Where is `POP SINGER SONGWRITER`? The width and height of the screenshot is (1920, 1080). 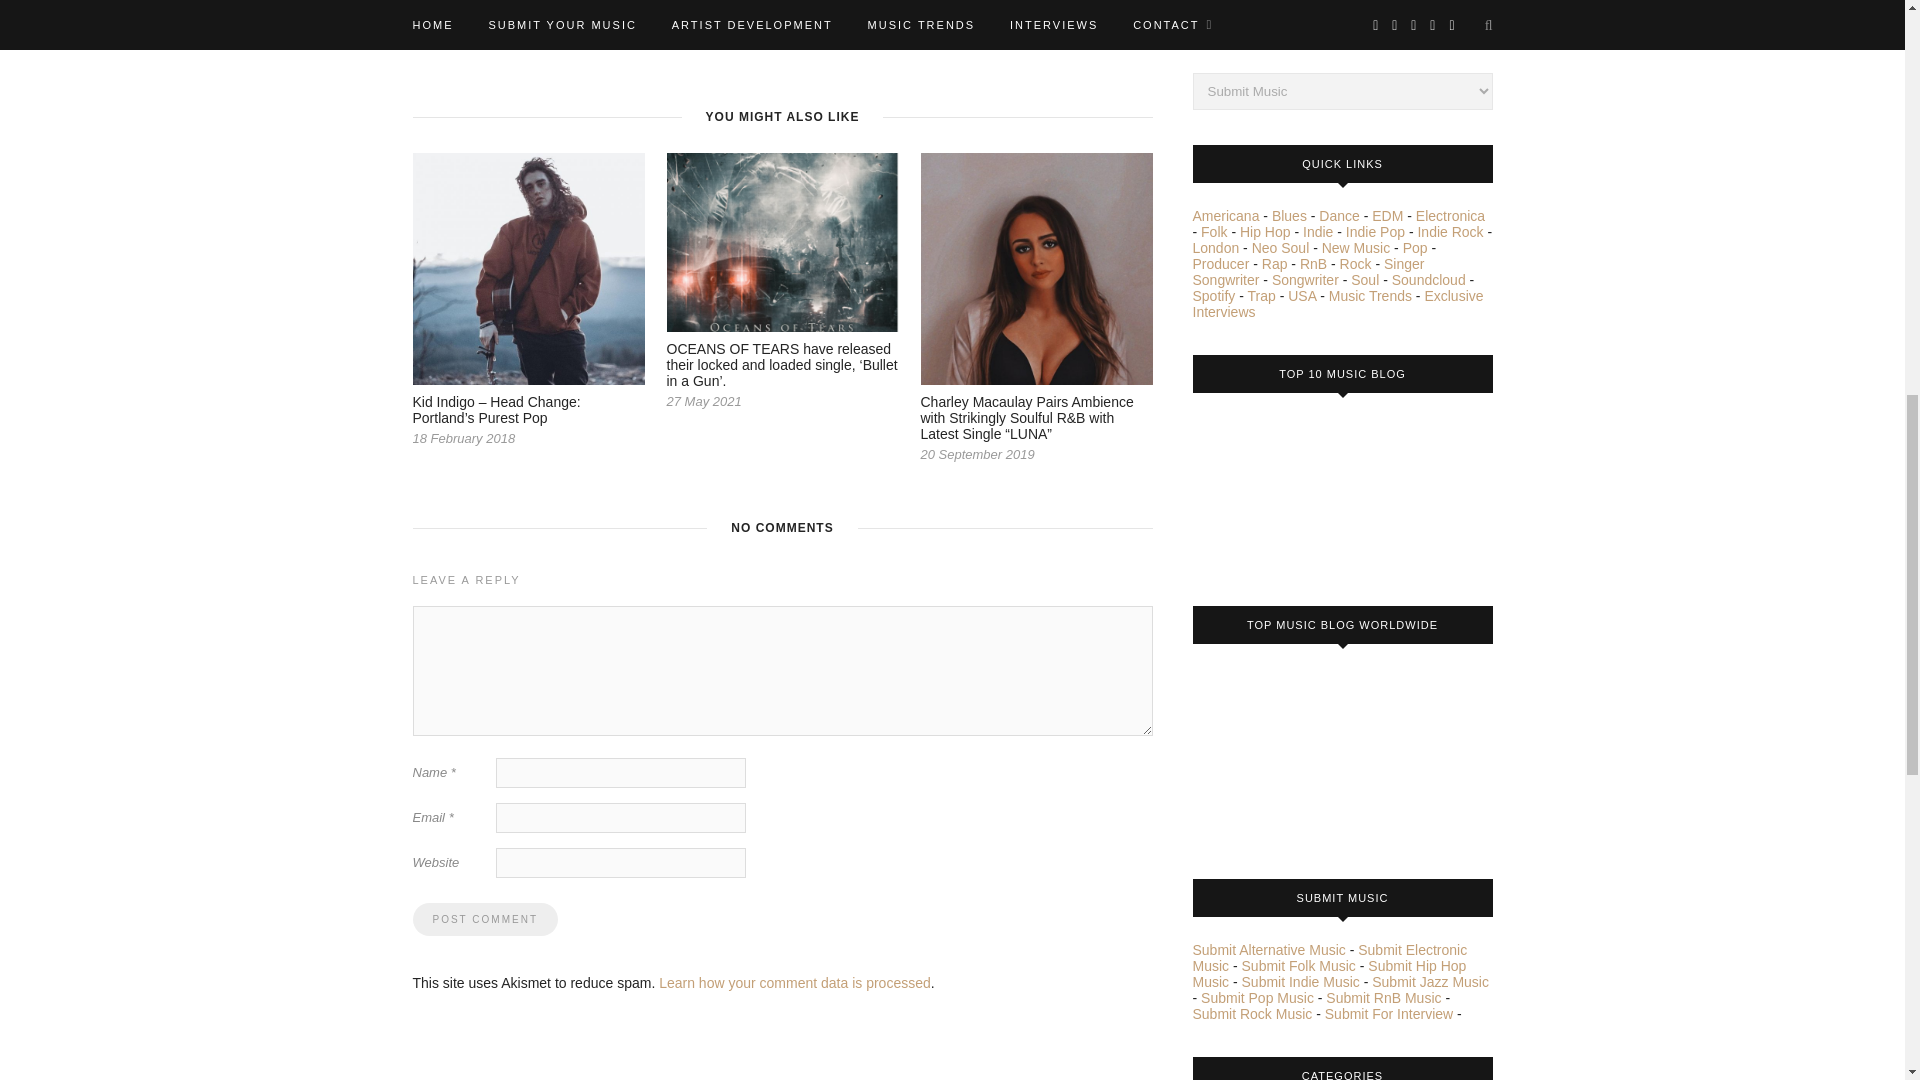 POP SINGER SONGWRITER is located at coordinates (872, 33).